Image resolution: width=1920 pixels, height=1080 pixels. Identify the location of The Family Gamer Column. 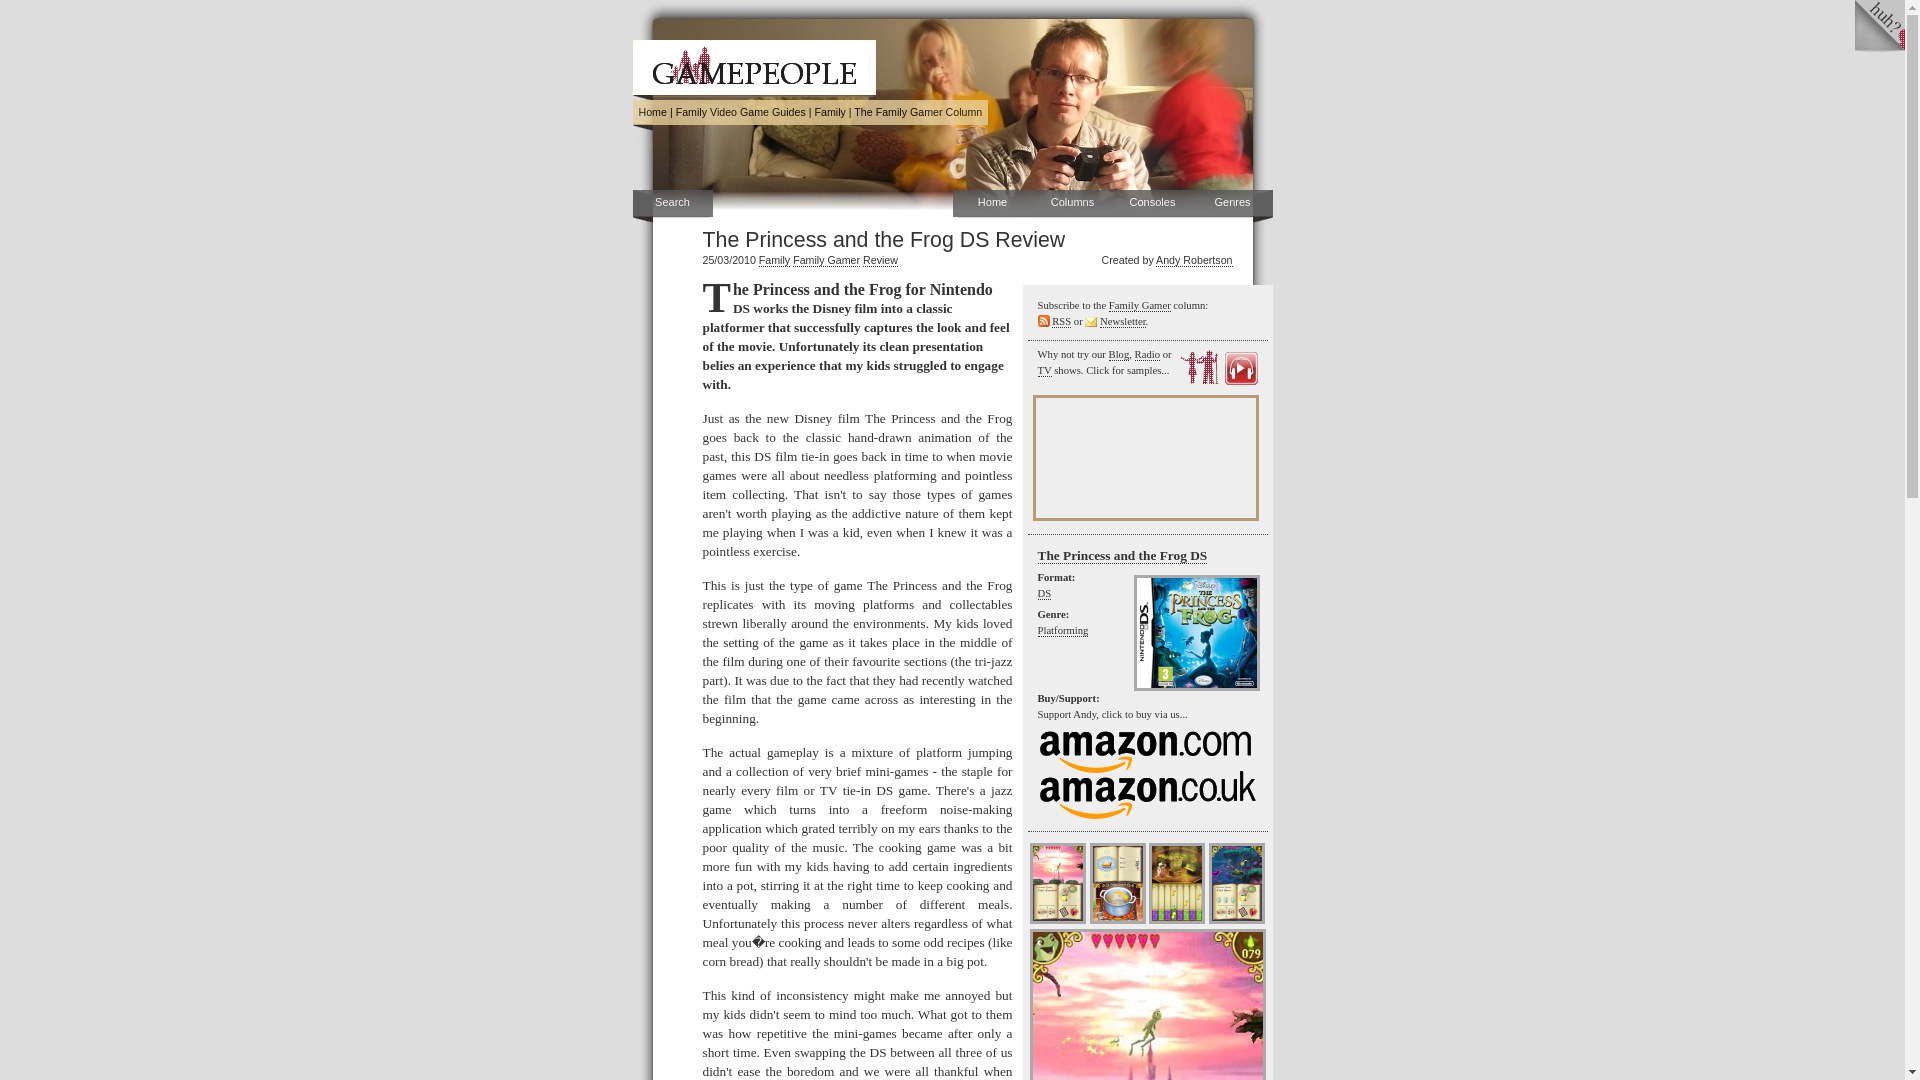
(918, 111).